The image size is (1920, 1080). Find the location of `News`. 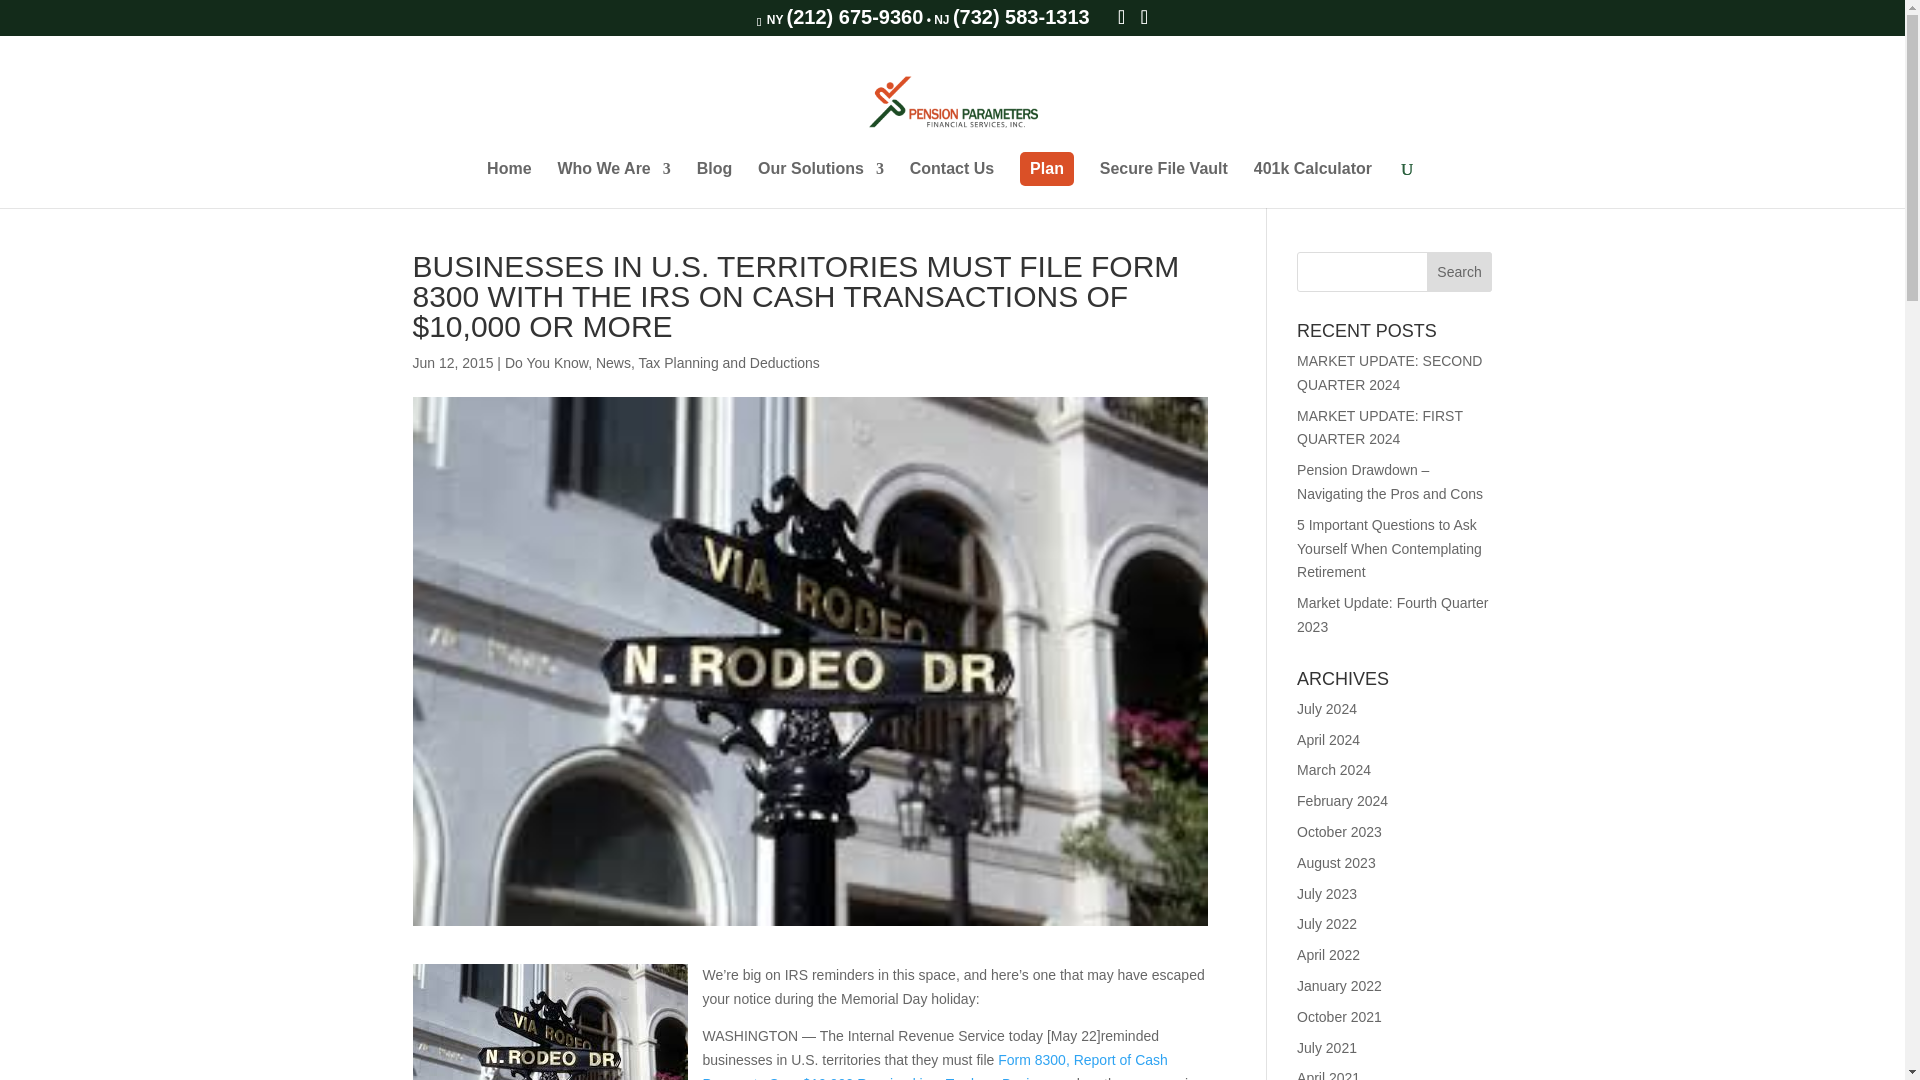

News is located at coordinates (613, 363).